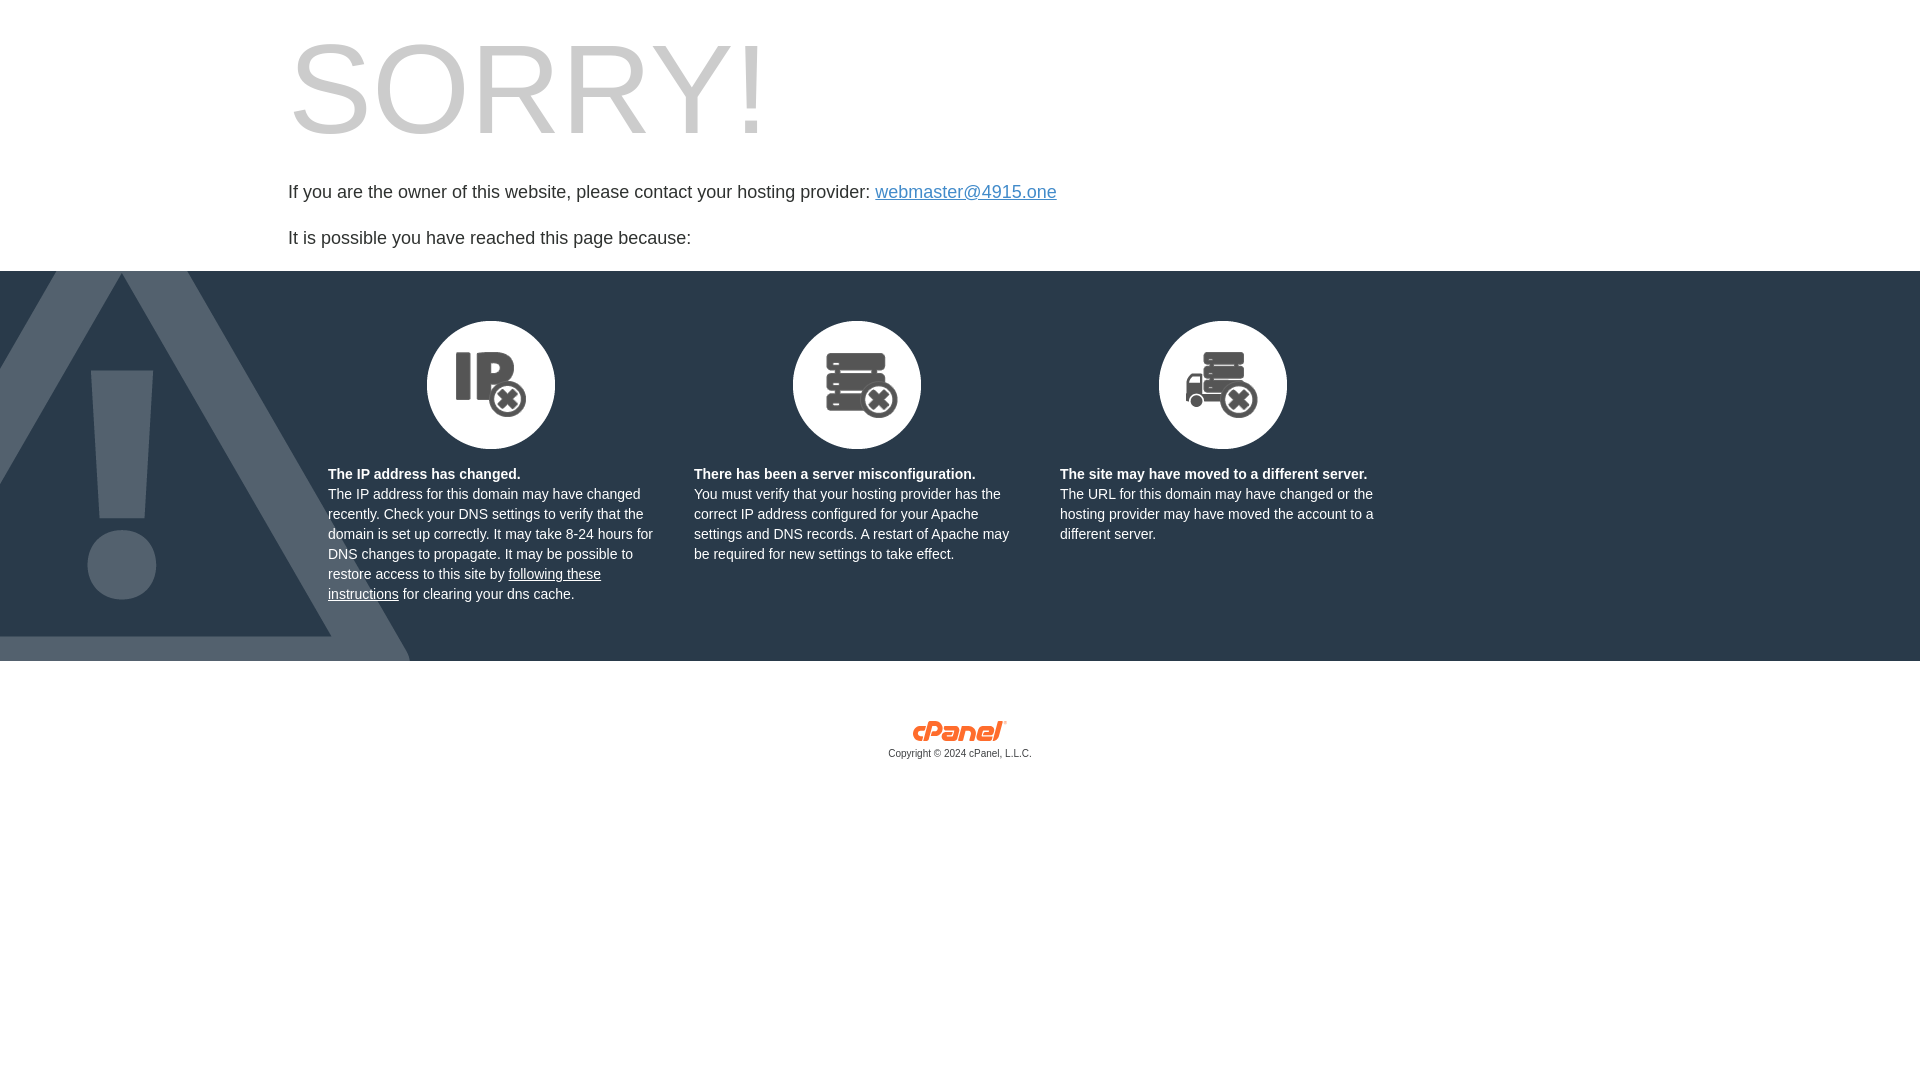 This screenshot has height=1080, width=1920. Describe the element at coordinates (966, 192) in the screenshot. I see `Click this link to contact the host` at that location.